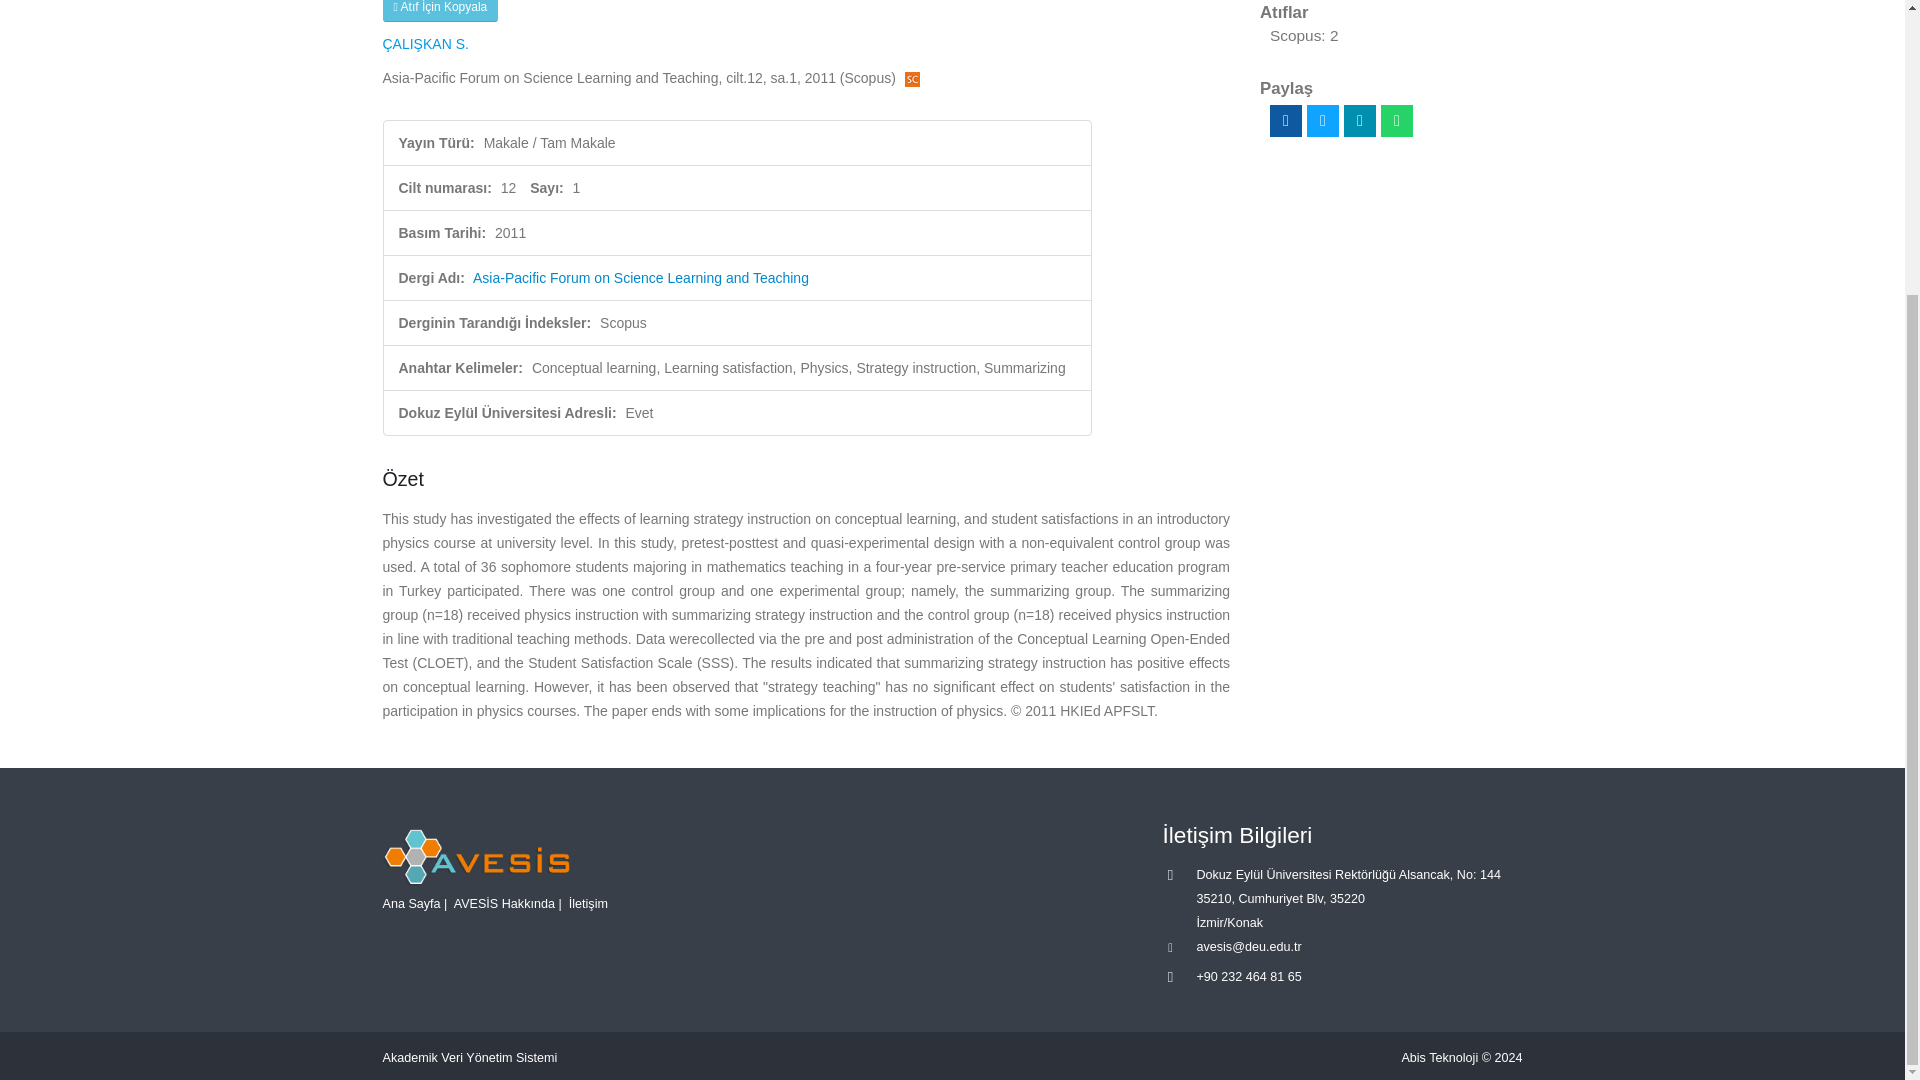 The width and height of the screenshot is (1920, 1080). What do you see at coordinates (640, 278) in the screenshot?
I see `Asia-Pacific Forum on Science Learning and Teaching` at bounding box center [640, 278].